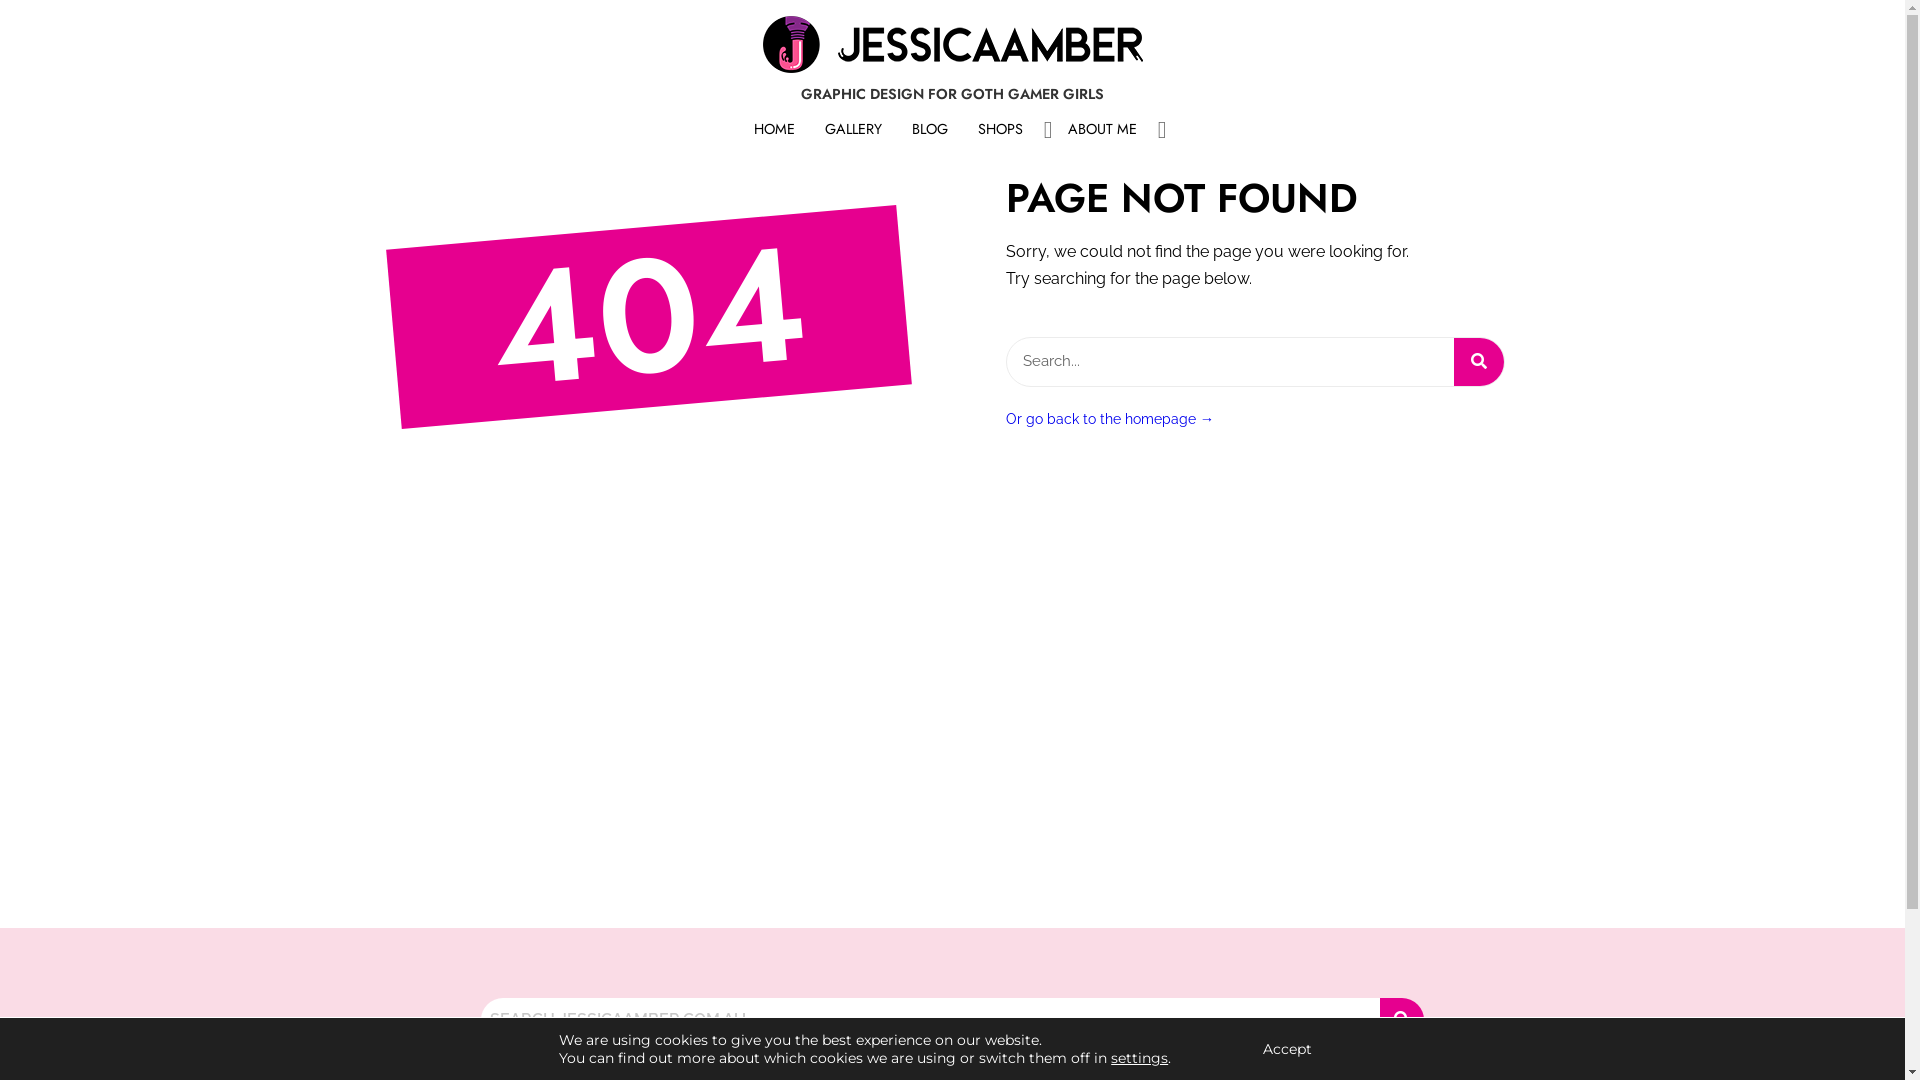 The width and height of the screenshot is (1920, 1080). What do you see at coordinates (774, 130) in the screenshot?
I see `HOME` at bounding box center [774, 130].